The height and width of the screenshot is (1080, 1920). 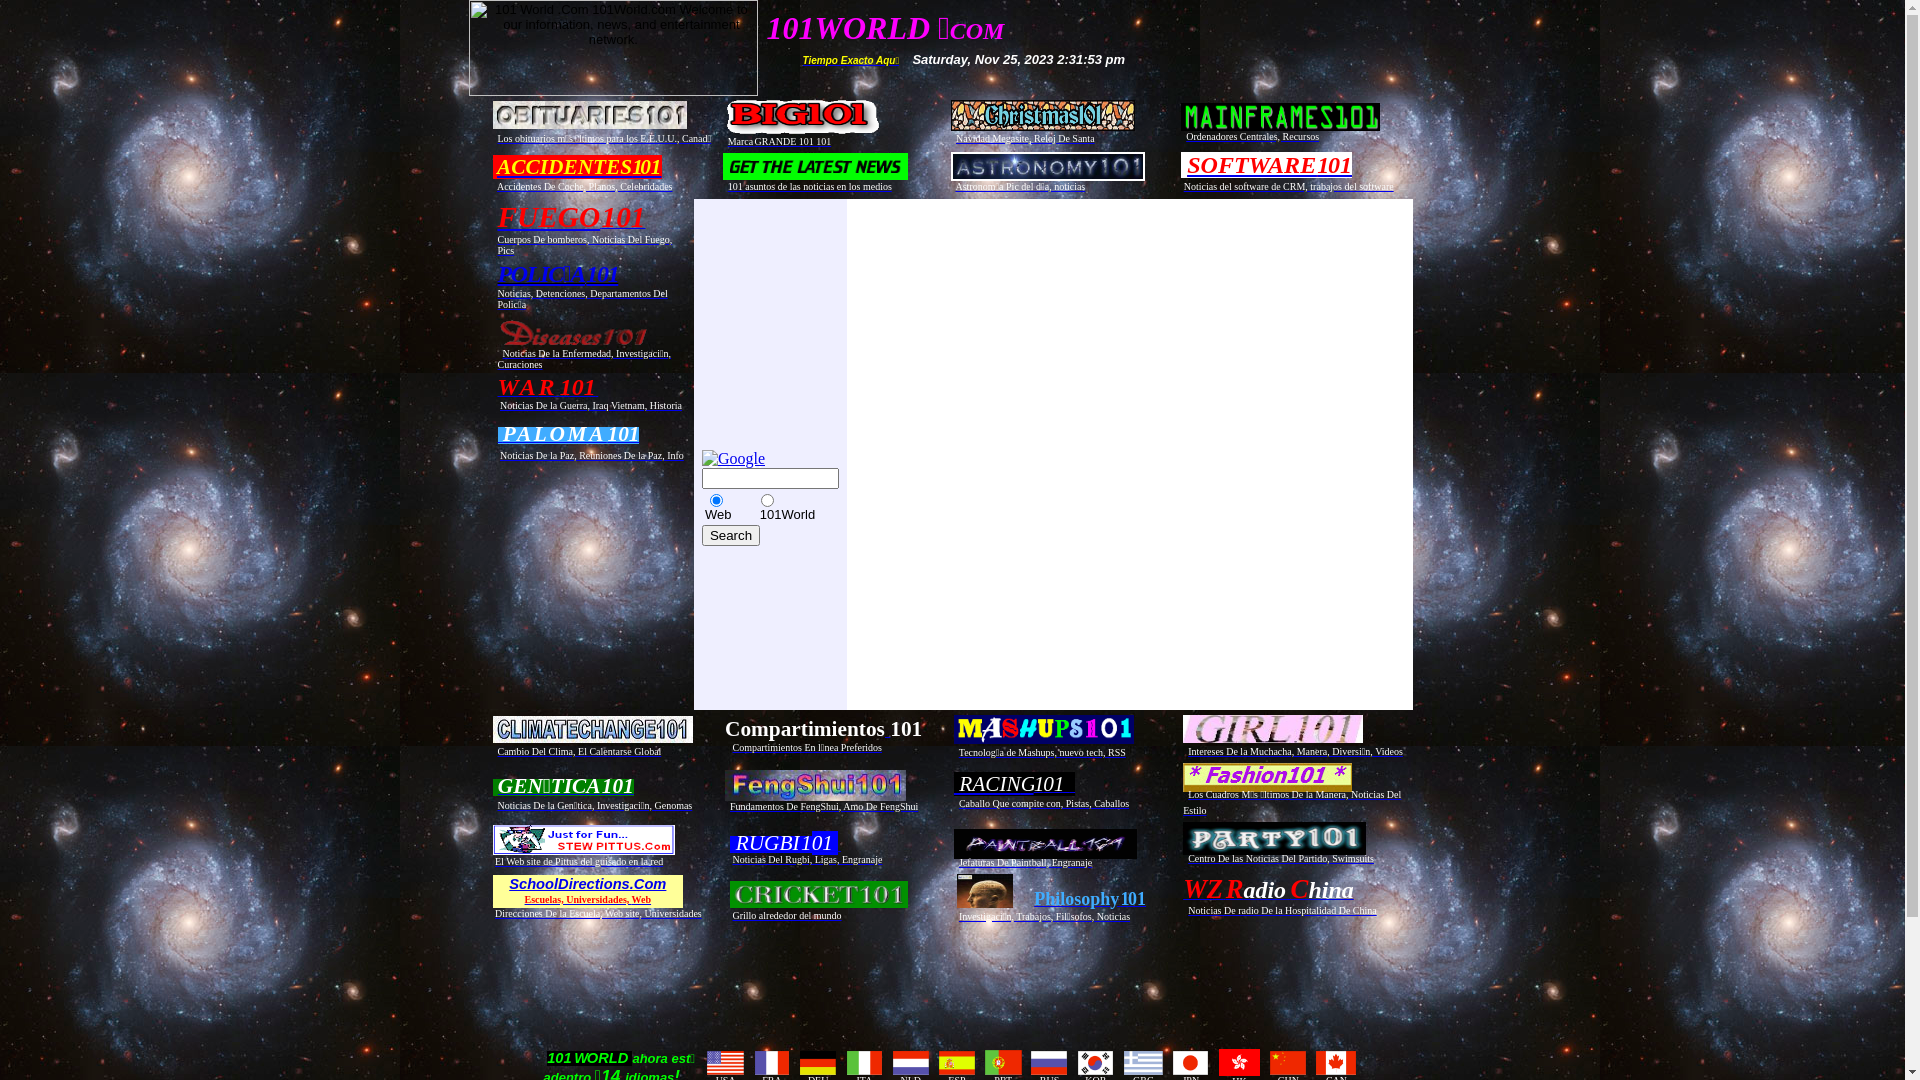 What do you see at coordinates (1264, 892) in the screenshot?
I see `adio` at bounding box center [1264, 892].